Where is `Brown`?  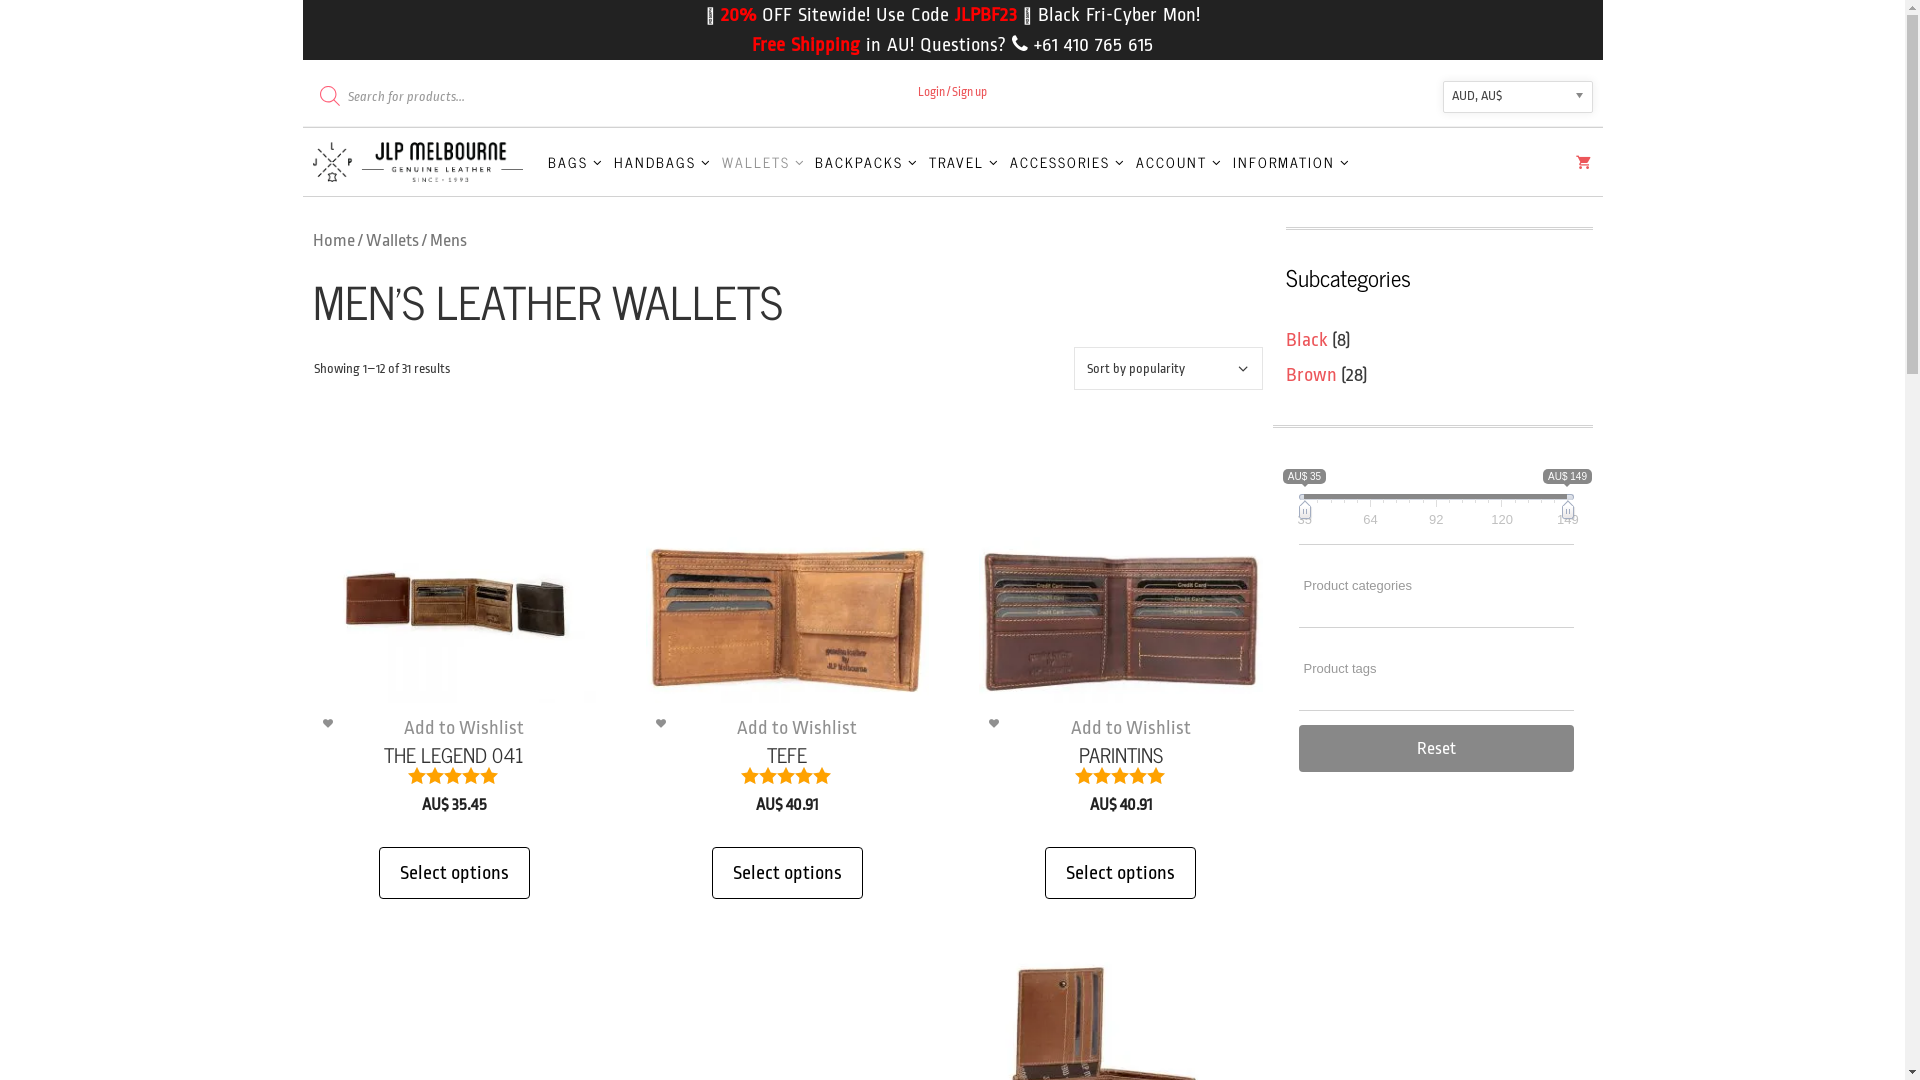
Brown is located at coordinates (1312, 375).